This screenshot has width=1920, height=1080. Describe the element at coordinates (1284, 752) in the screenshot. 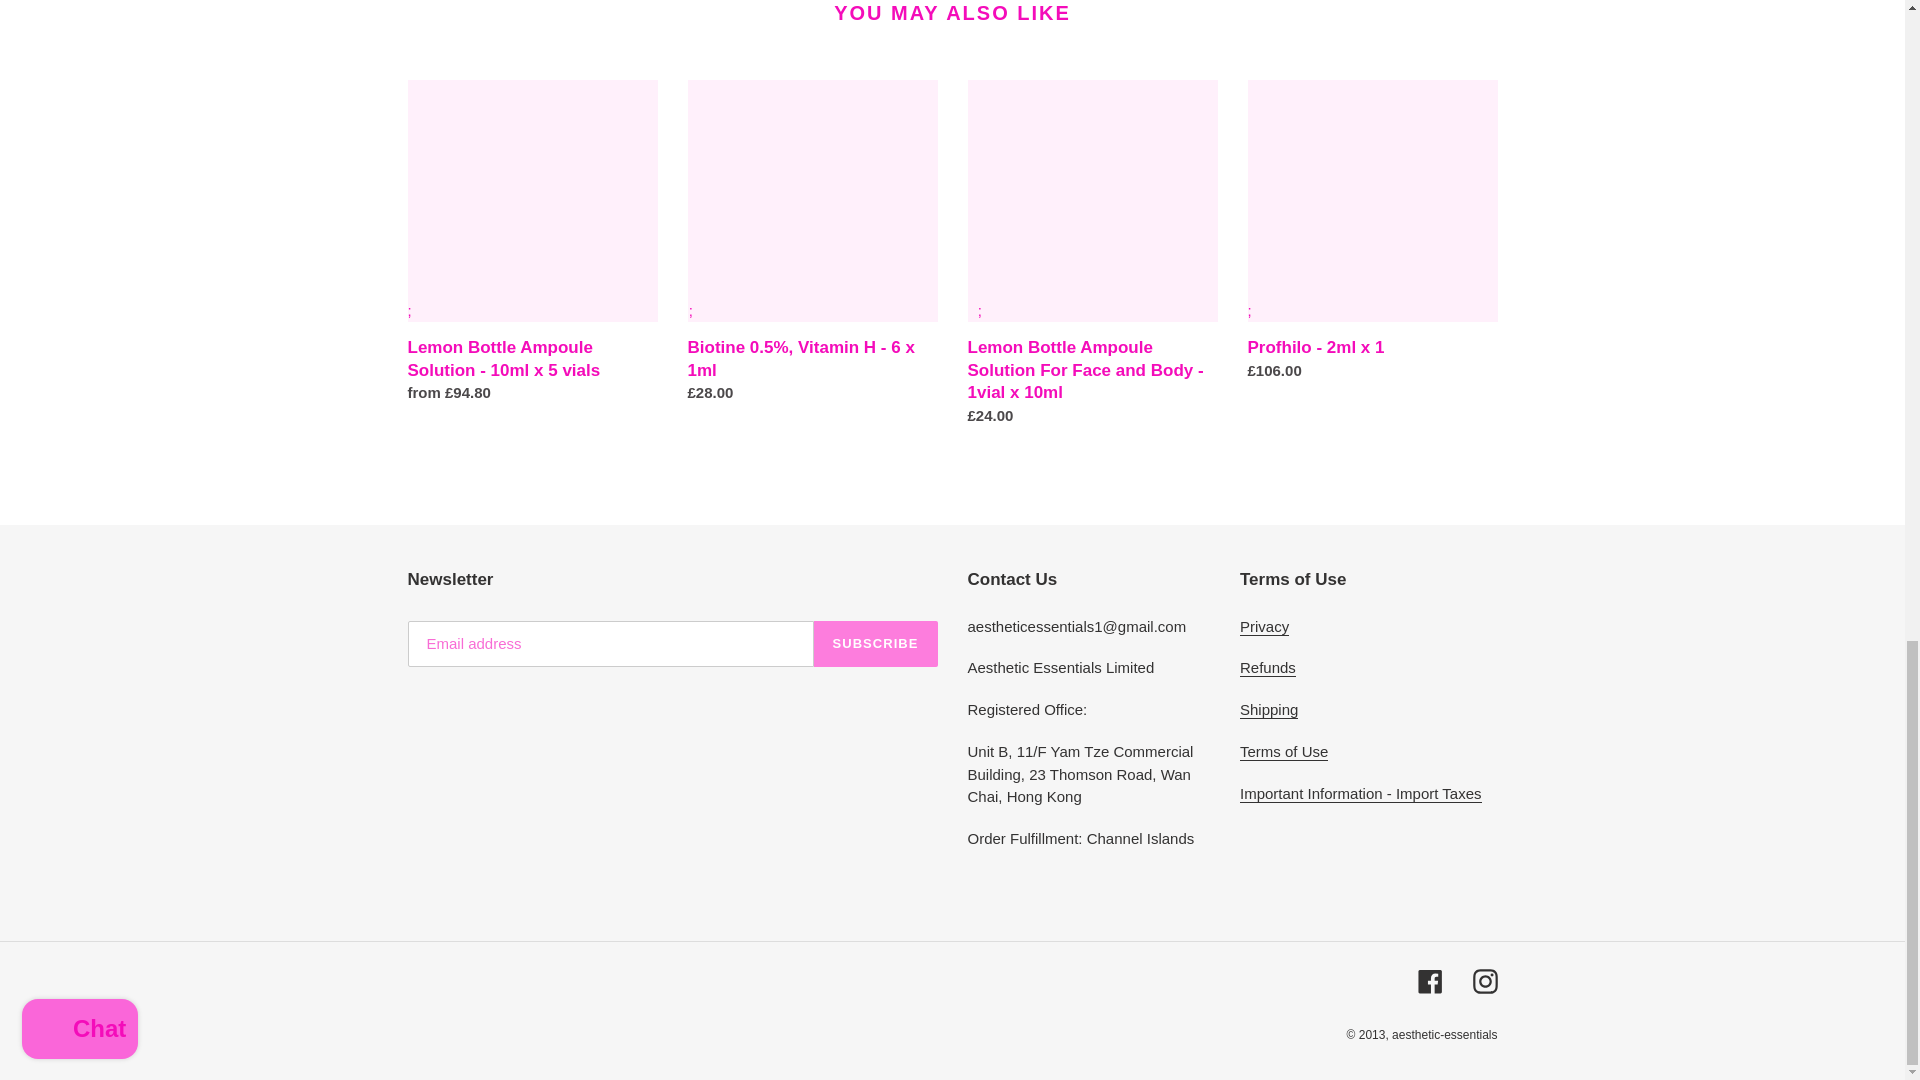

I see `Terms of Service` at that location.